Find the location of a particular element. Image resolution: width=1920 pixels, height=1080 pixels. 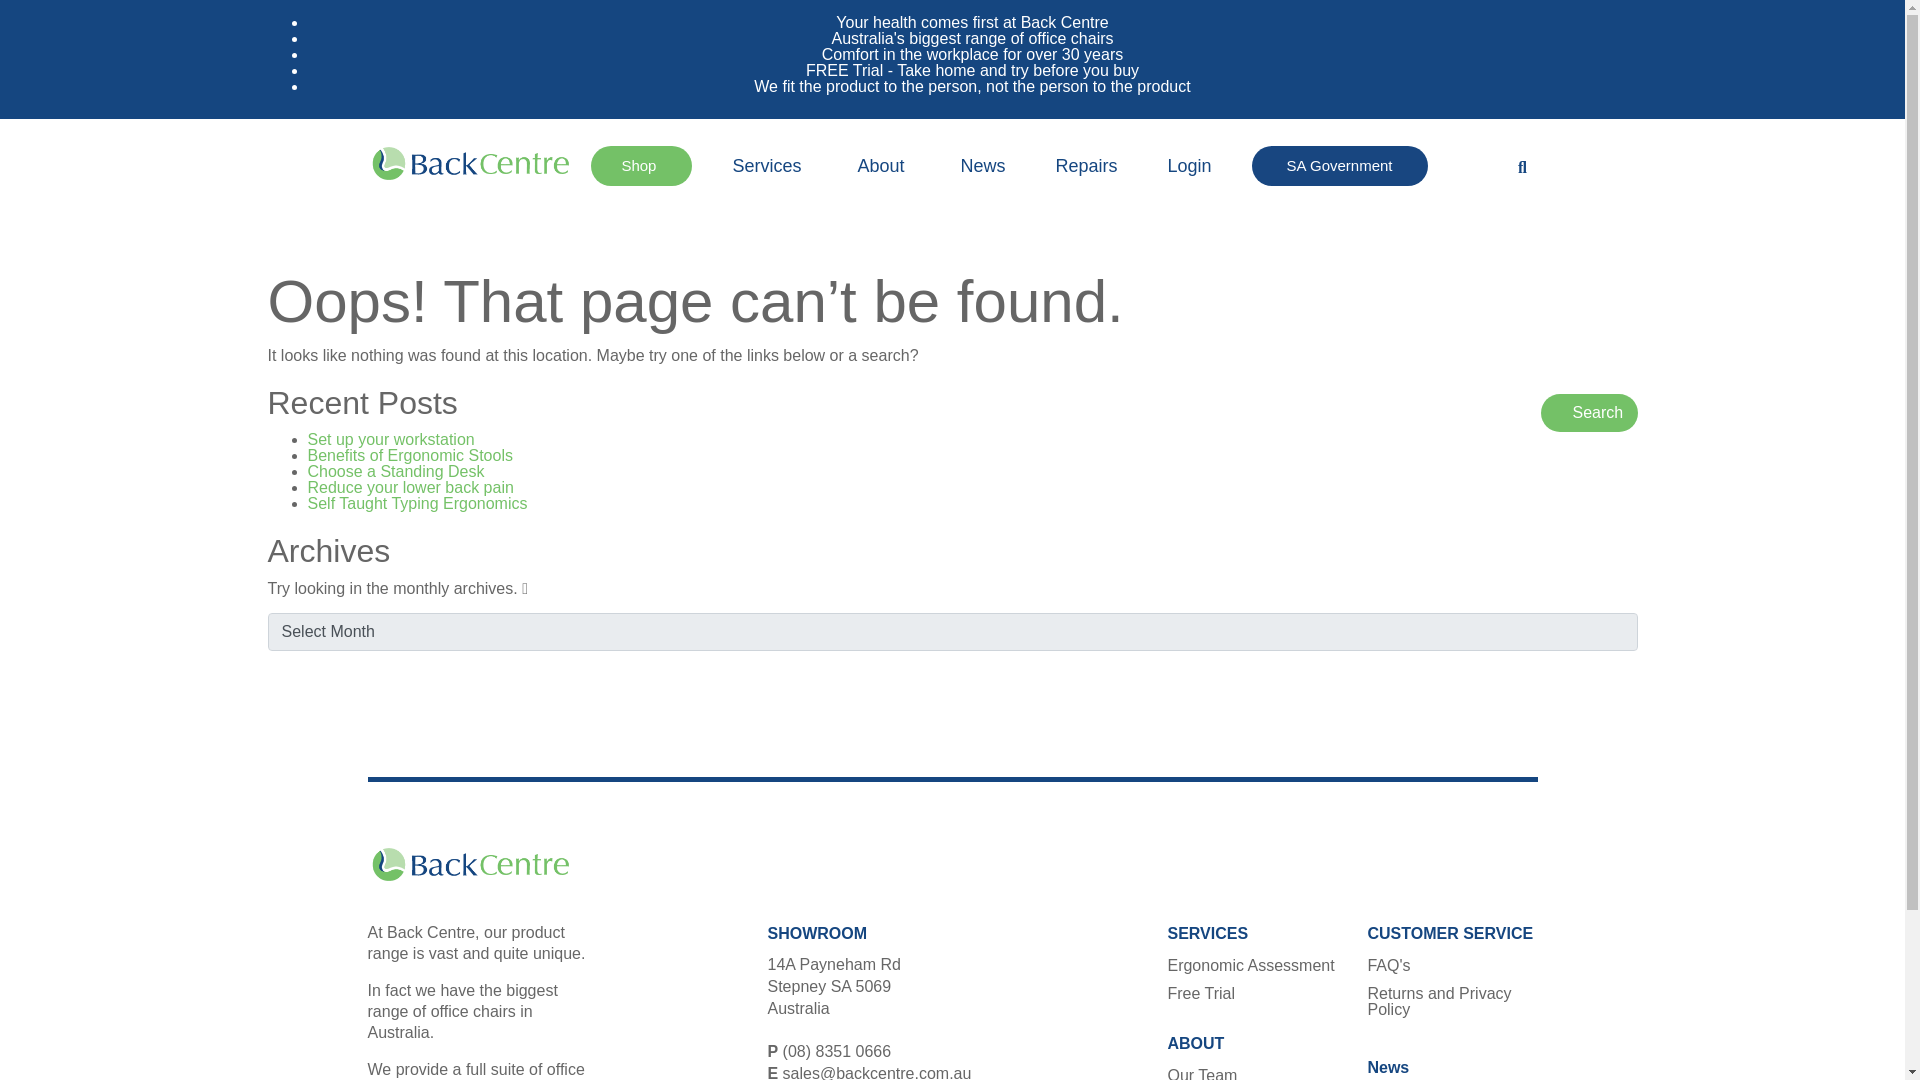

Login is located at coordinates (1189, 165).